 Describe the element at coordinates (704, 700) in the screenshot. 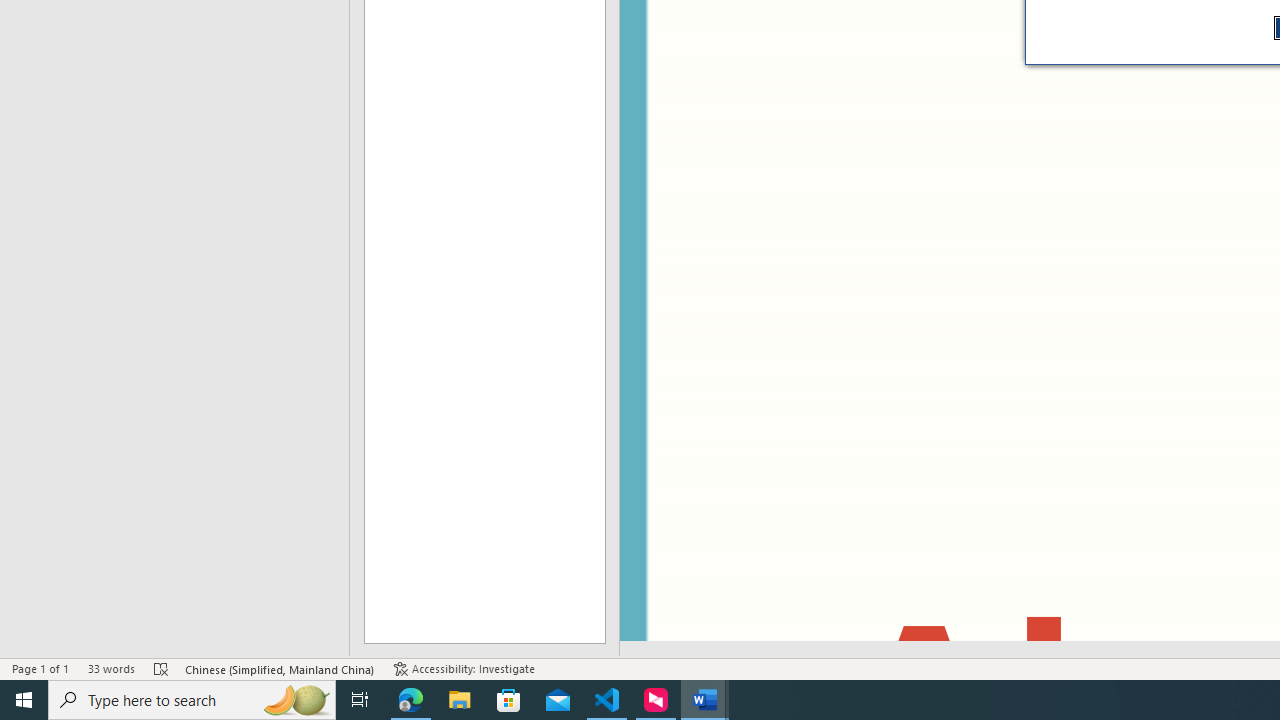

I see `Word - 2 running windows` at that location.